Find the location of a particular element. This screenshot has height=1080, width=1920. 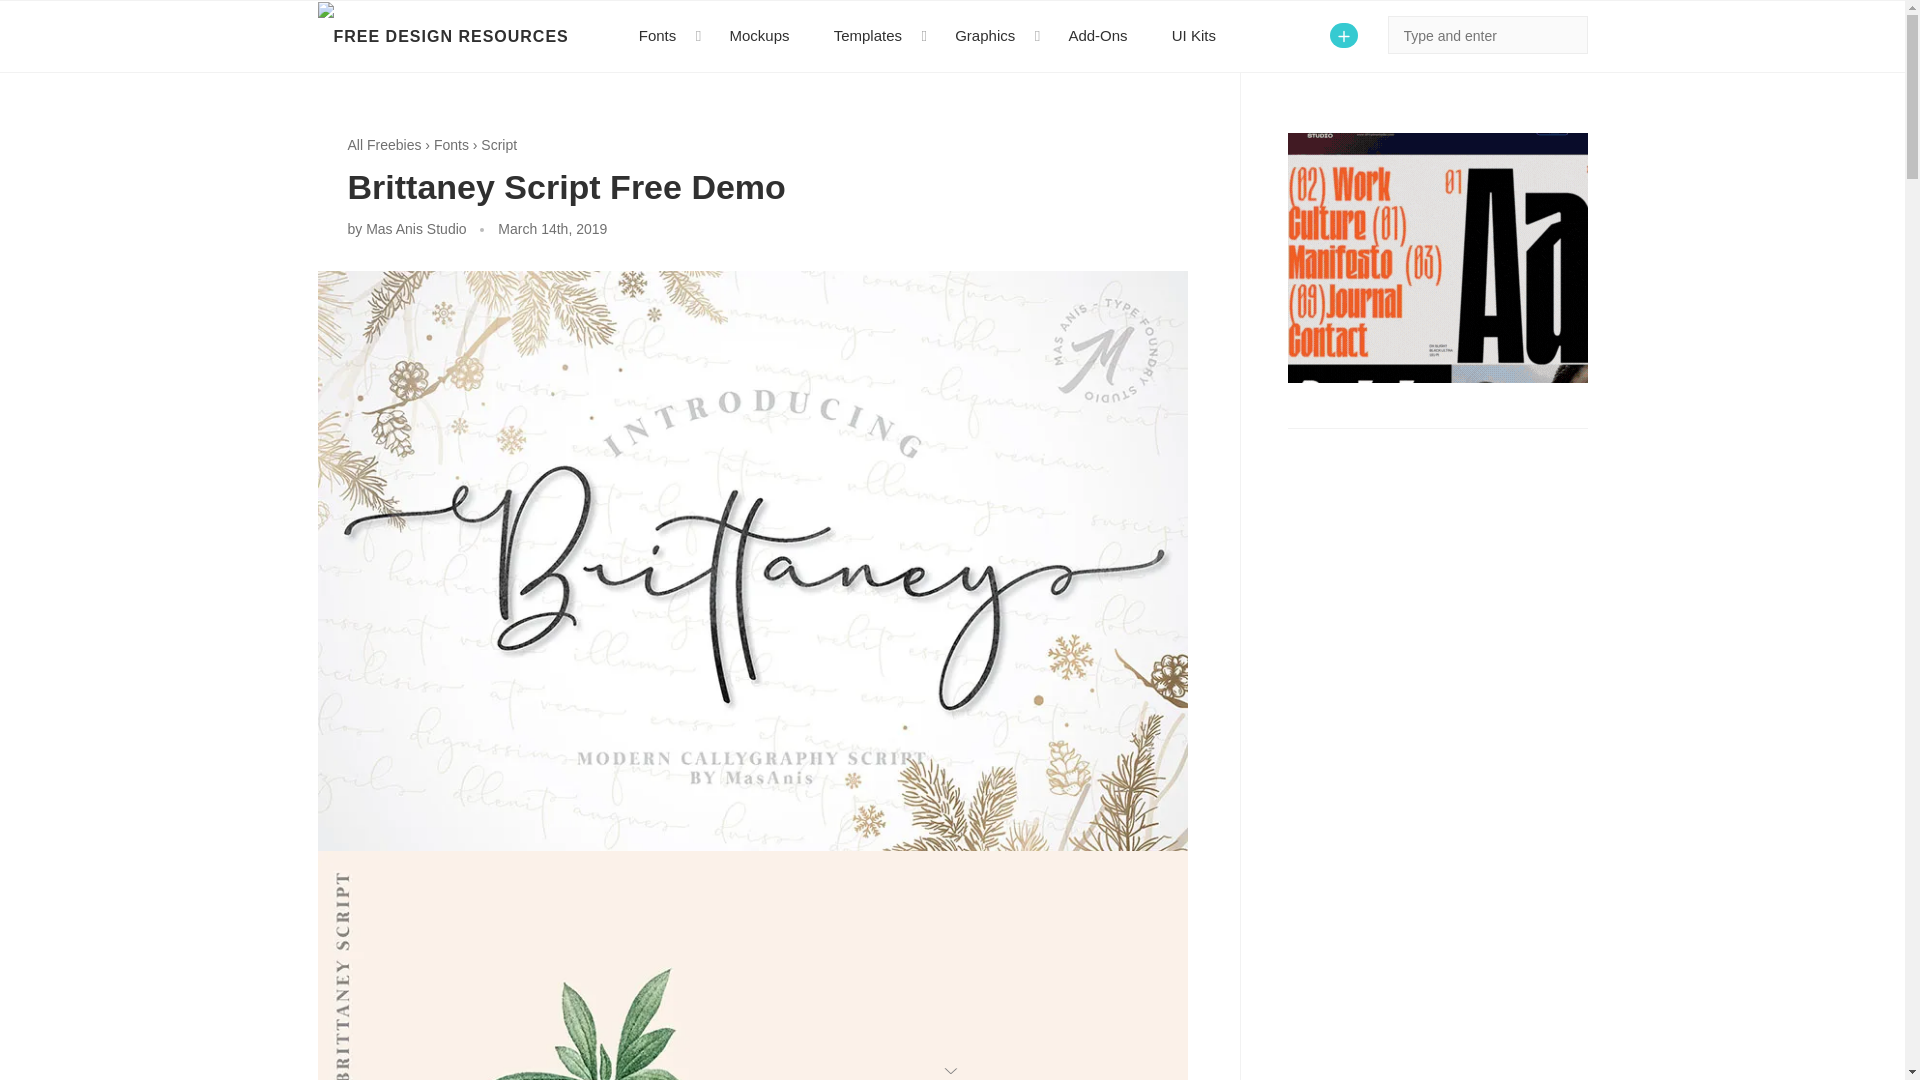

Fonts is located at coordinates (450, 145).